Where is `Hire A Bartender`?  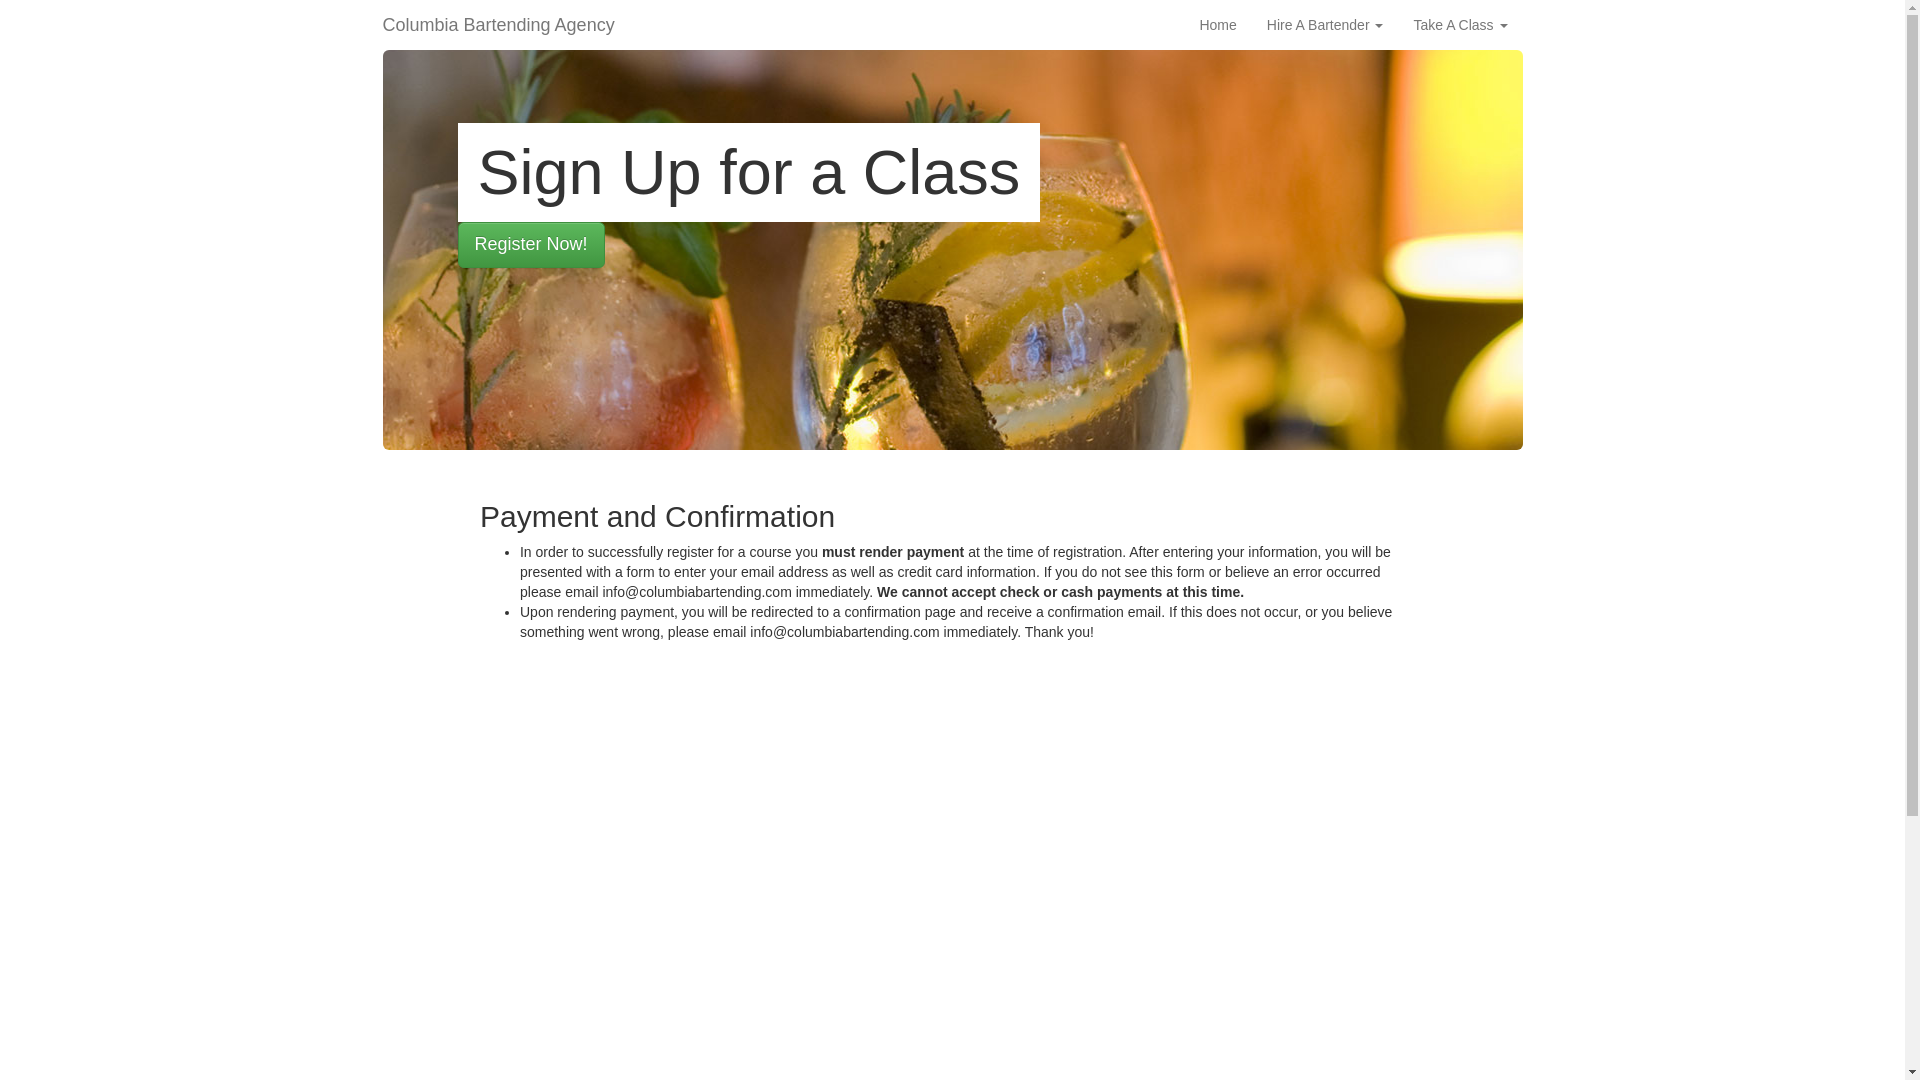
Hire A Bartender is located at coordinates (1325, 24).